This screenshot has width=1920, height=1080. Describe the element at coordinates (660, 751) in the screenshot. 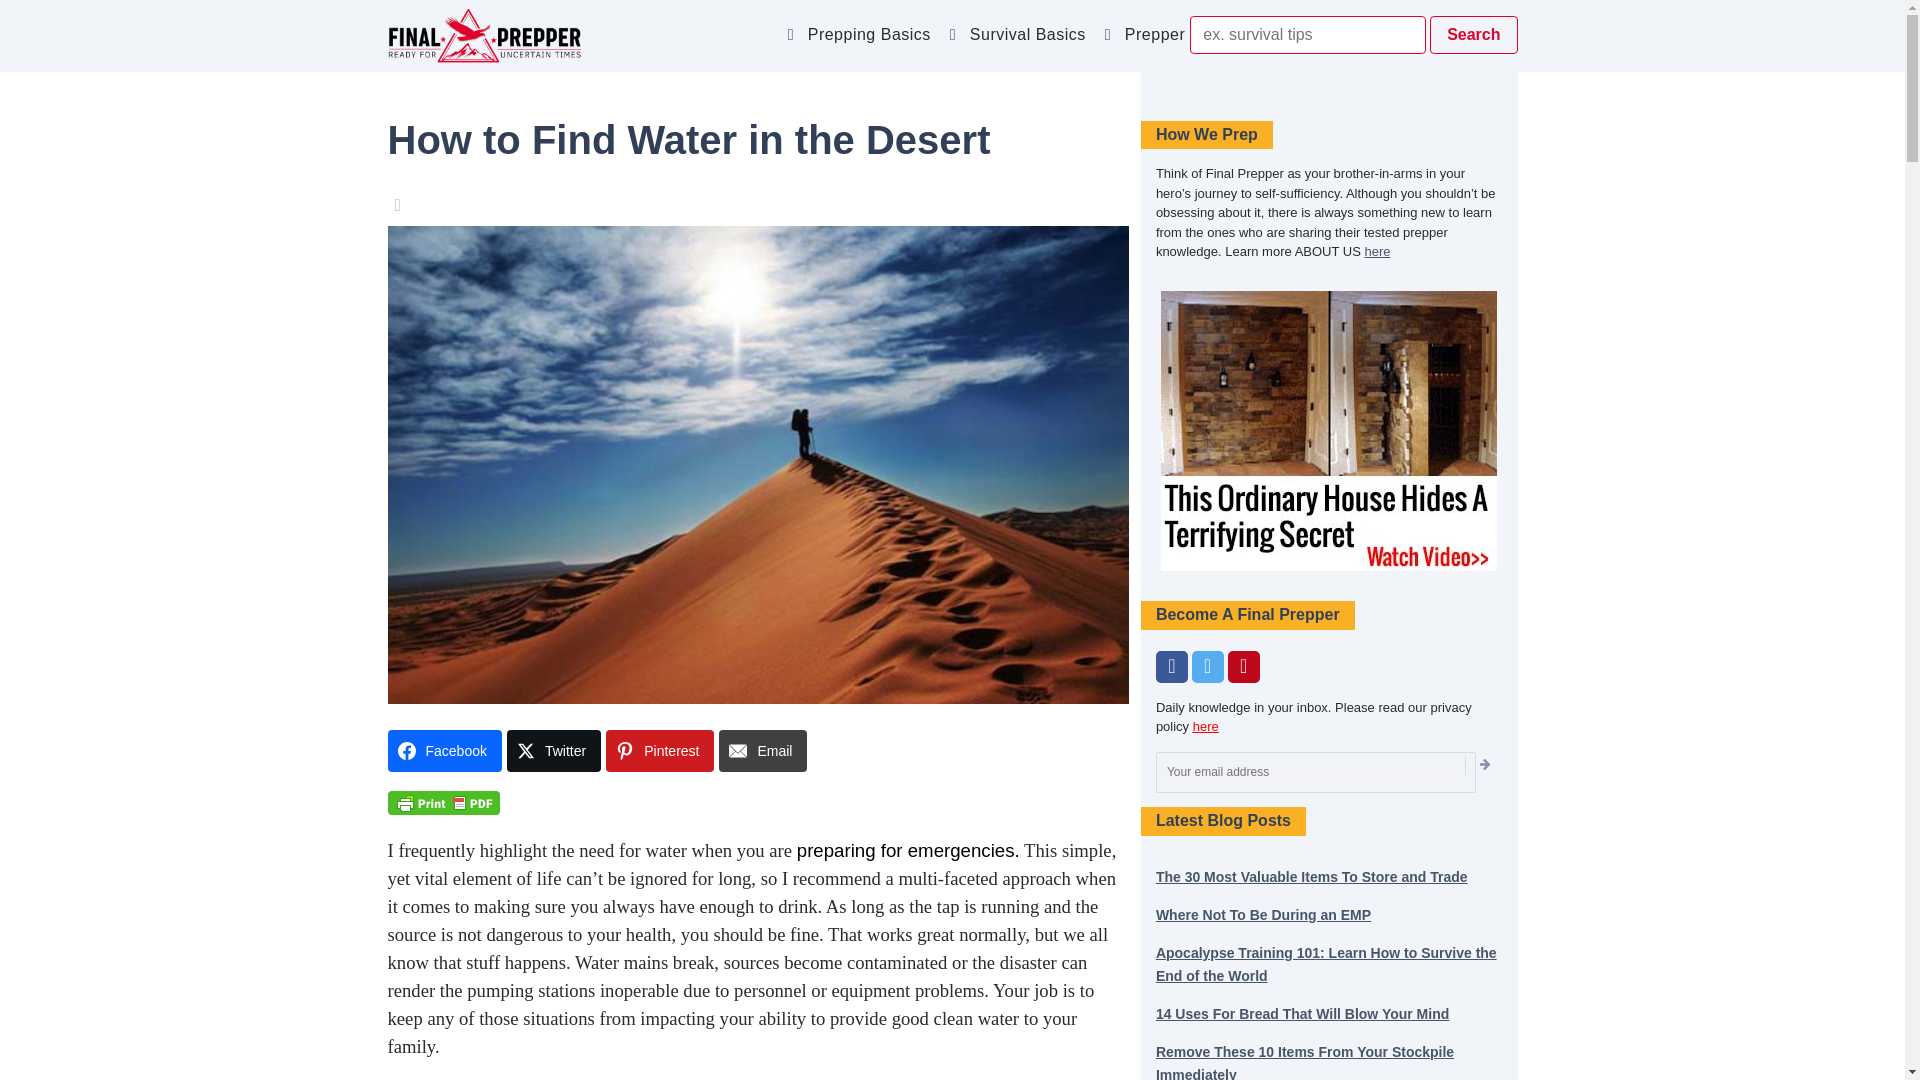

I see `Share on Pinterest` at that location.